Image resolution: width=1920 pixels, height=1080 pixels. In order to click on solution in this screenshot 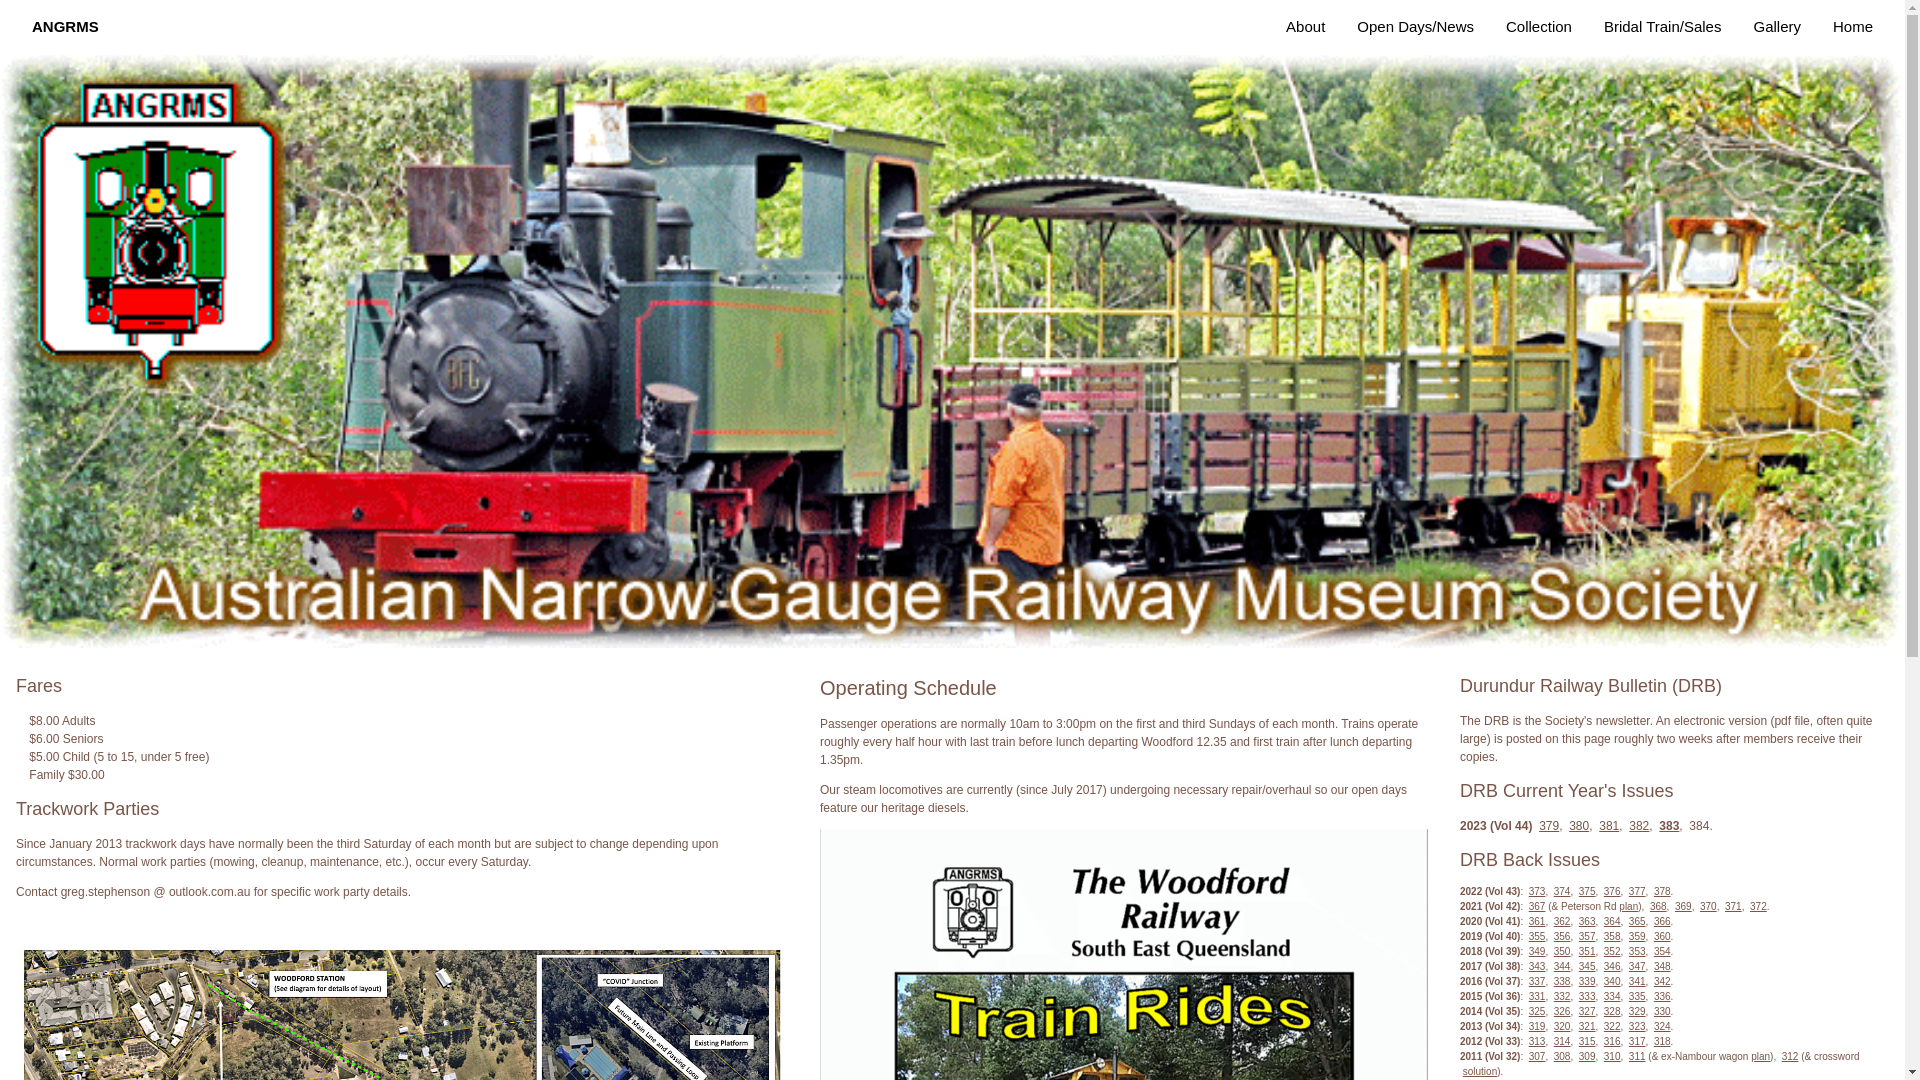, I will do `click(1480, 1072)`.